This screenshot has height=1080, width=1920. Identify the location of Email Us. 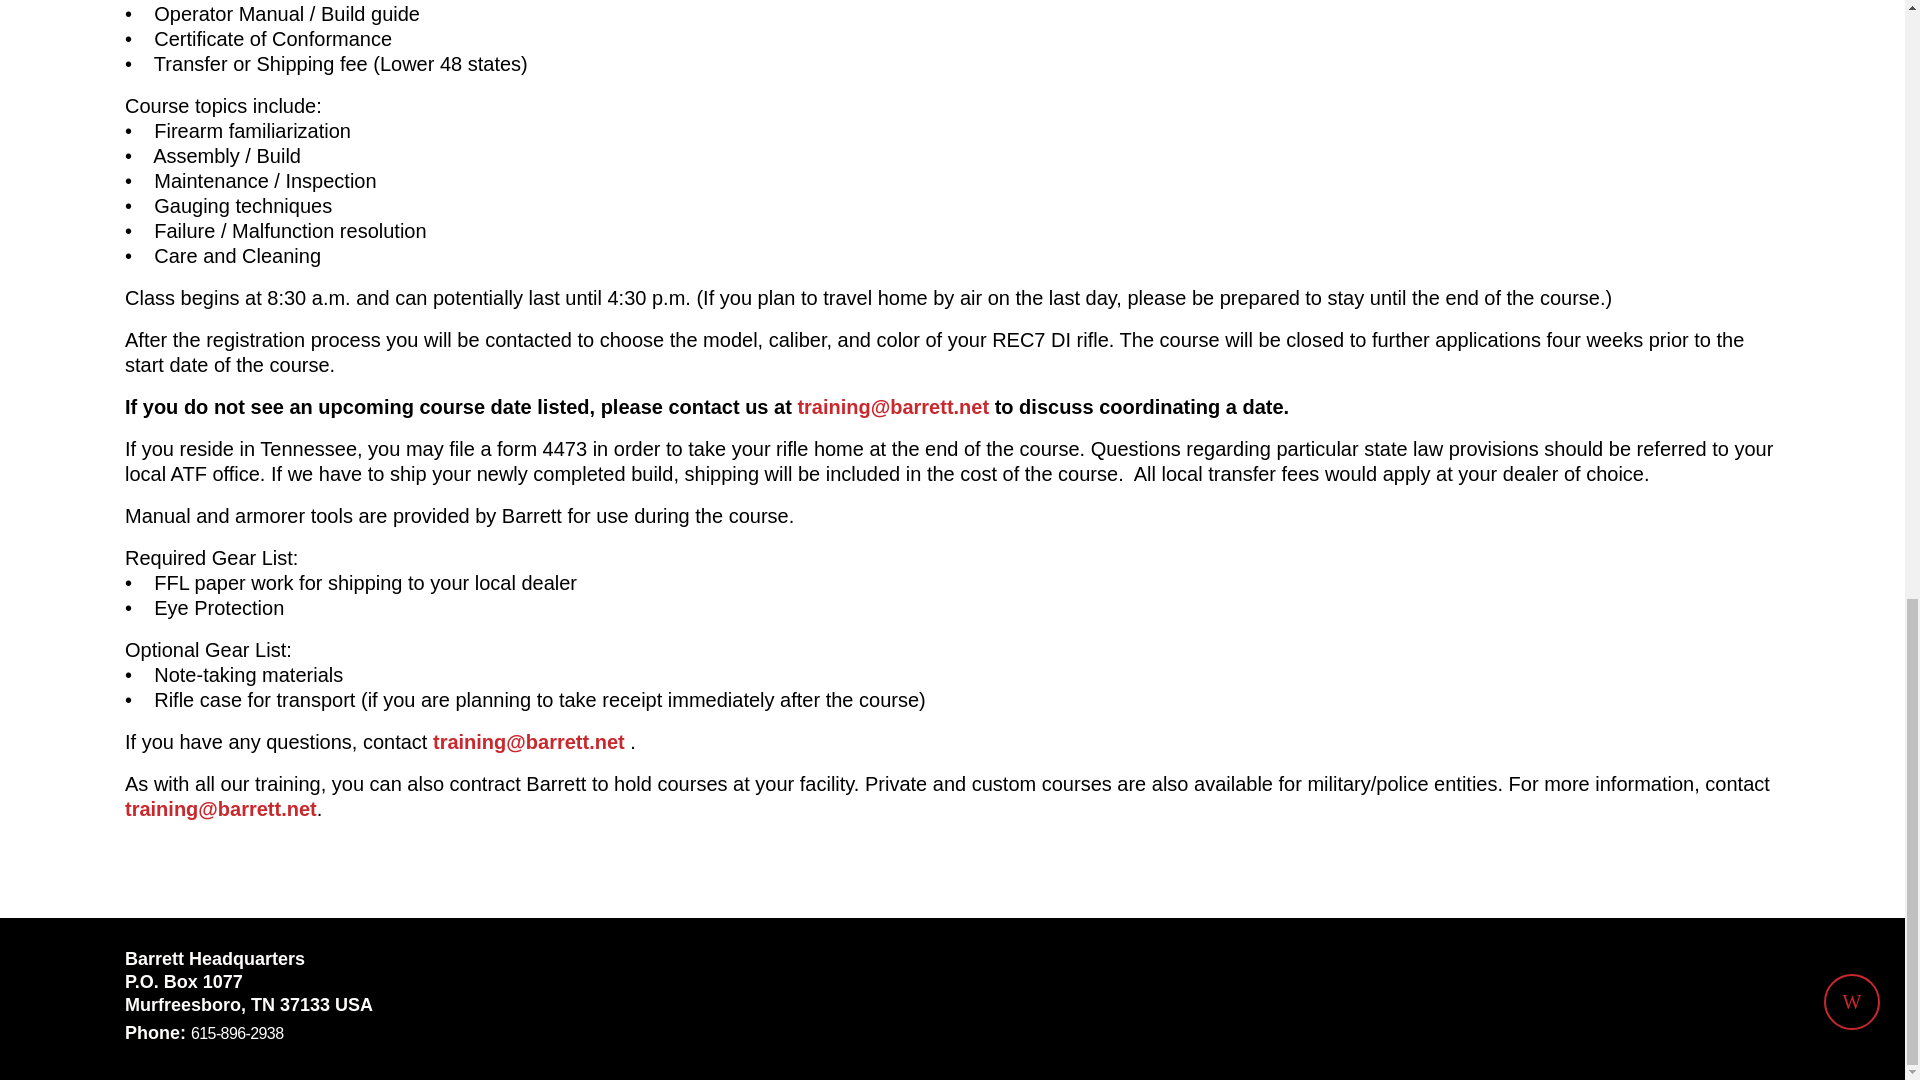
(892, 406).